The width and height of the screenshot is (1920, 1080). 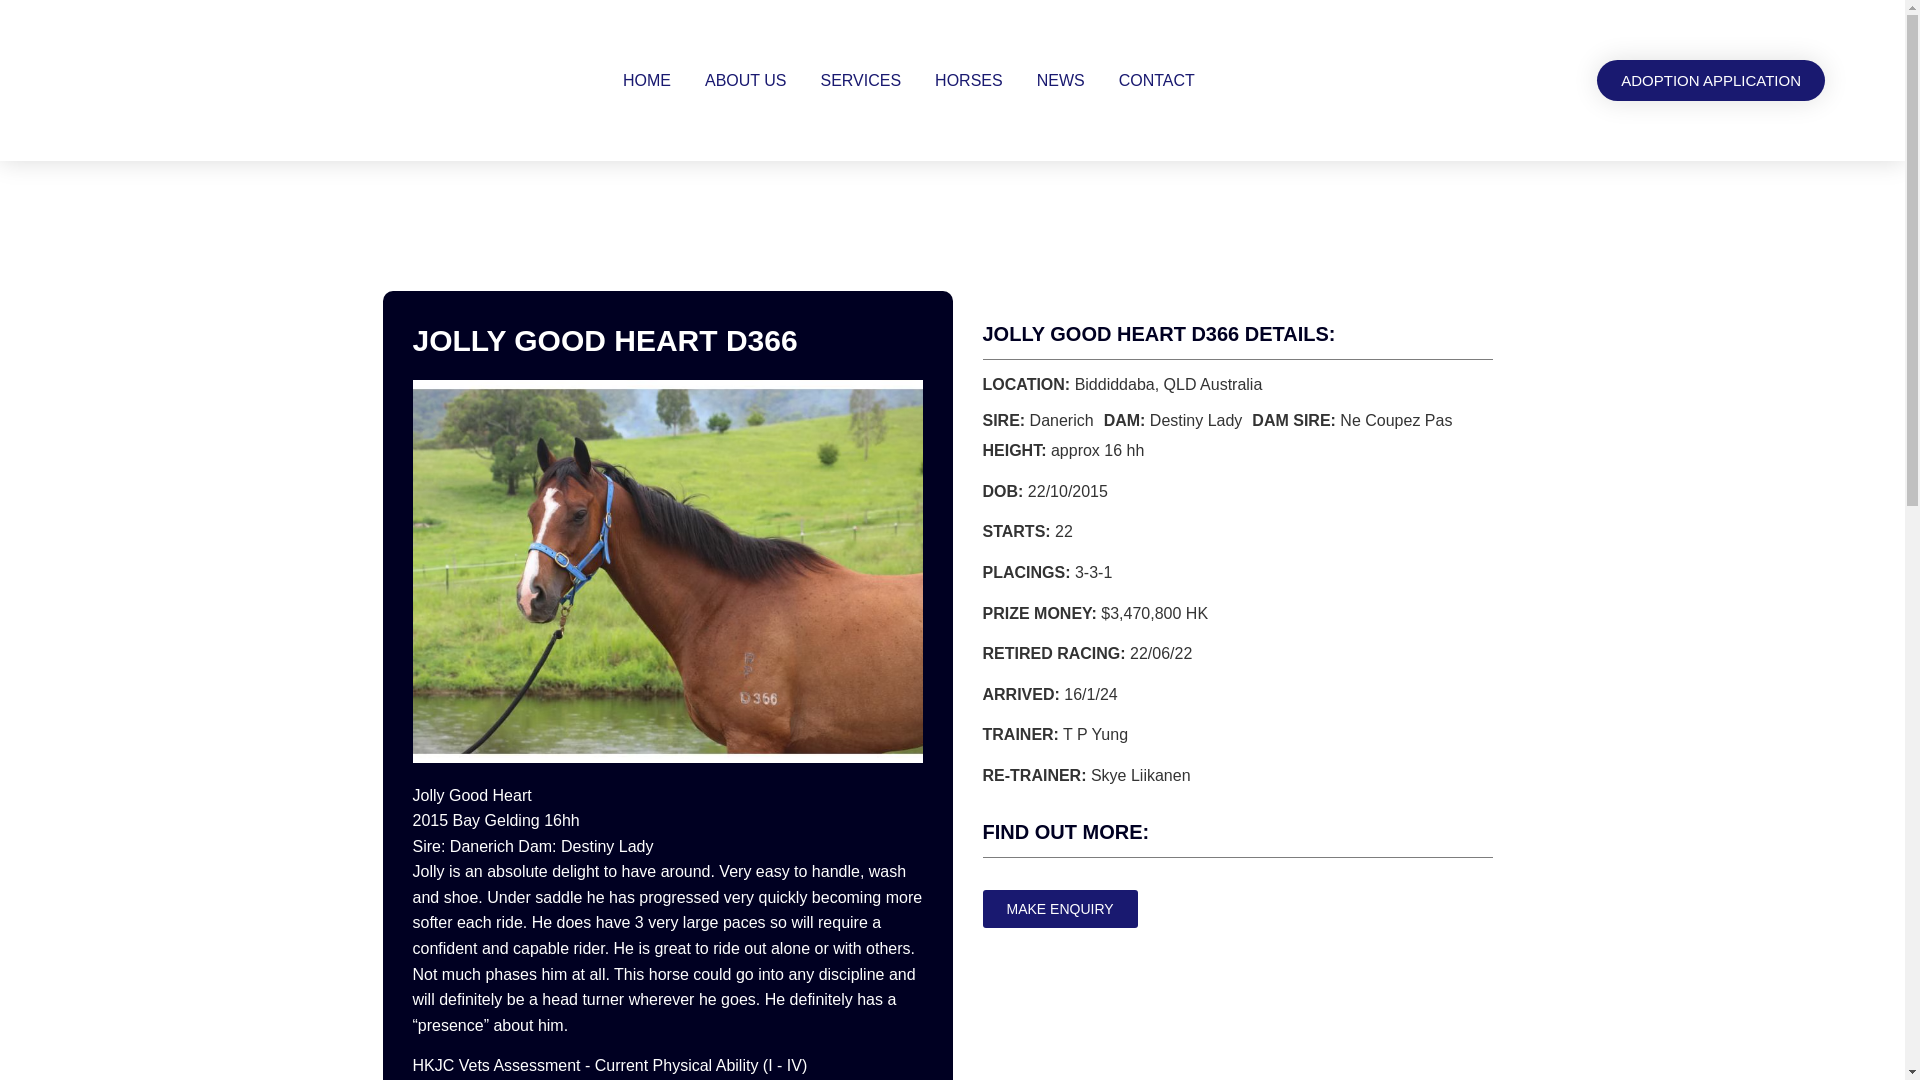 I want to click on CONTACT, so click(x=1157, y=80).